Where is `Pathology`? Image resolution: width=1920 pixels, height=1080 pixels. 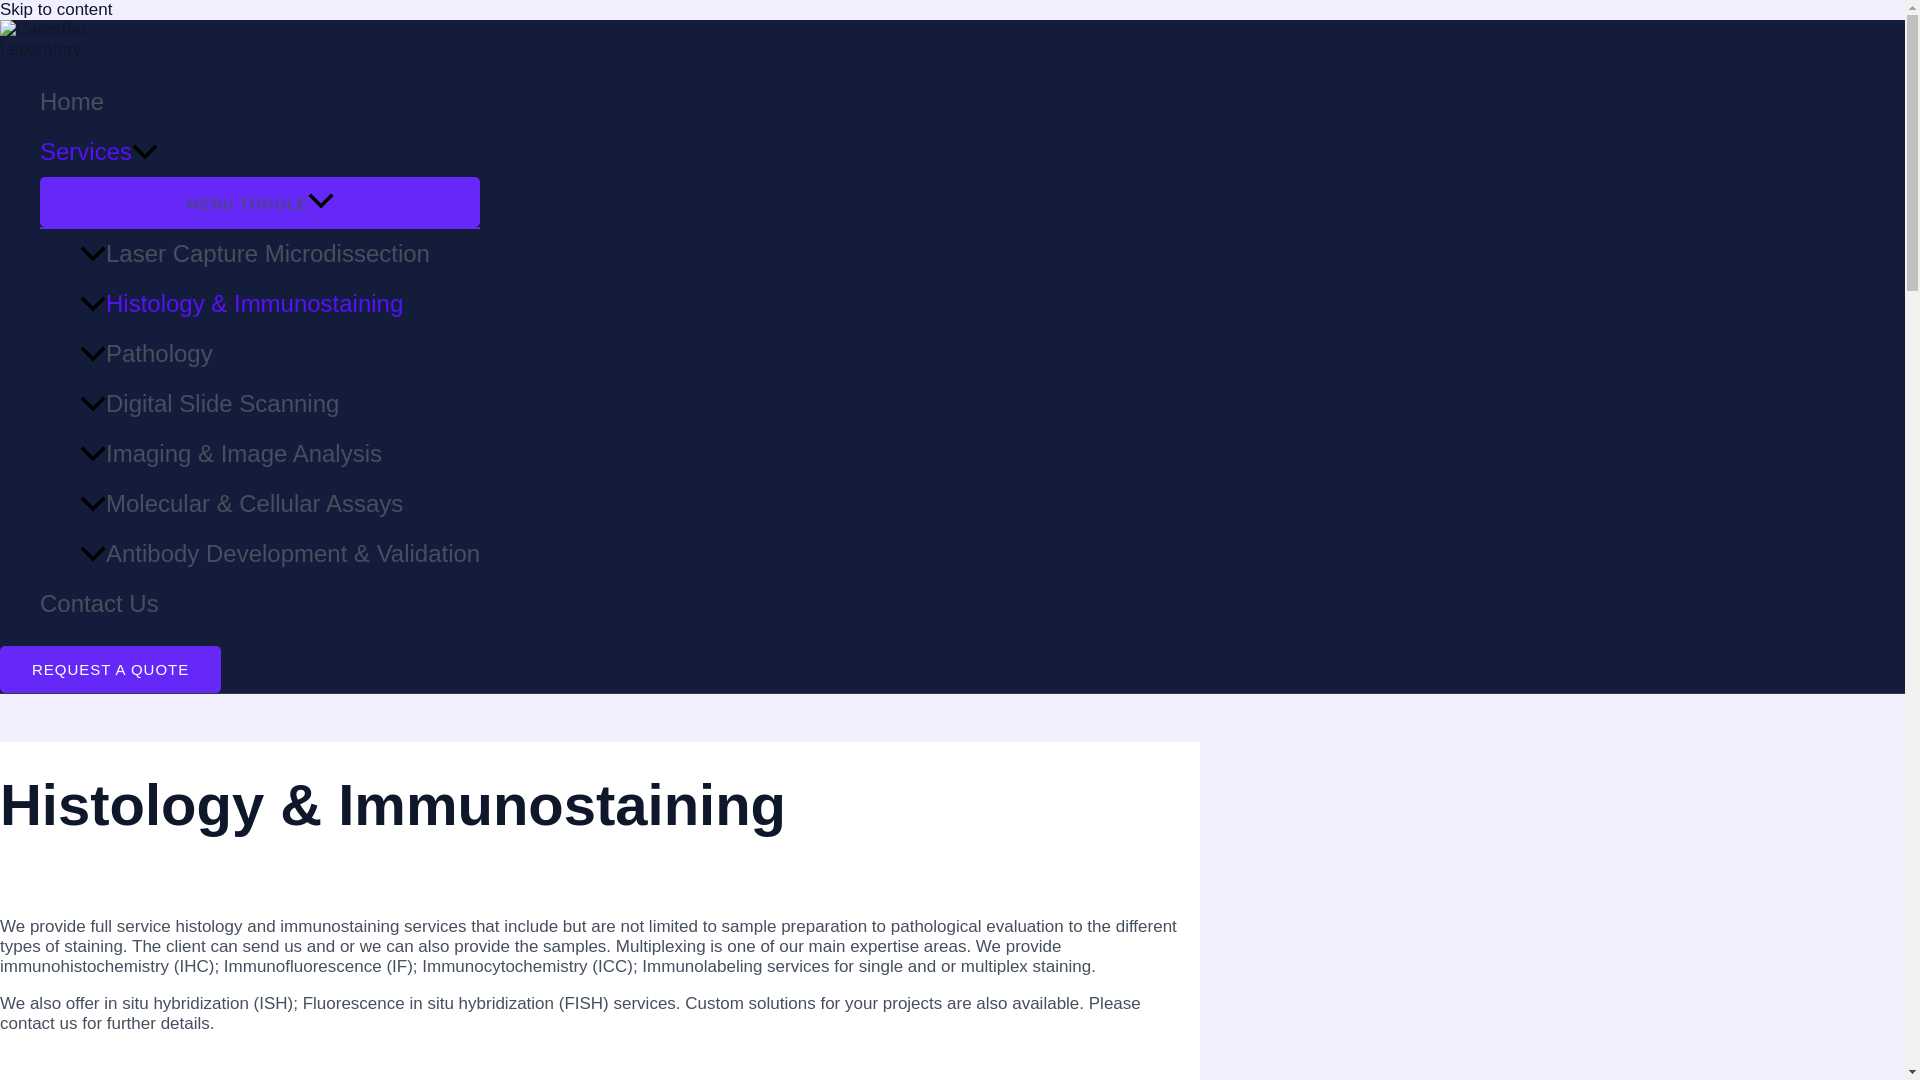 Pathology is located at coordinates (280, 354).